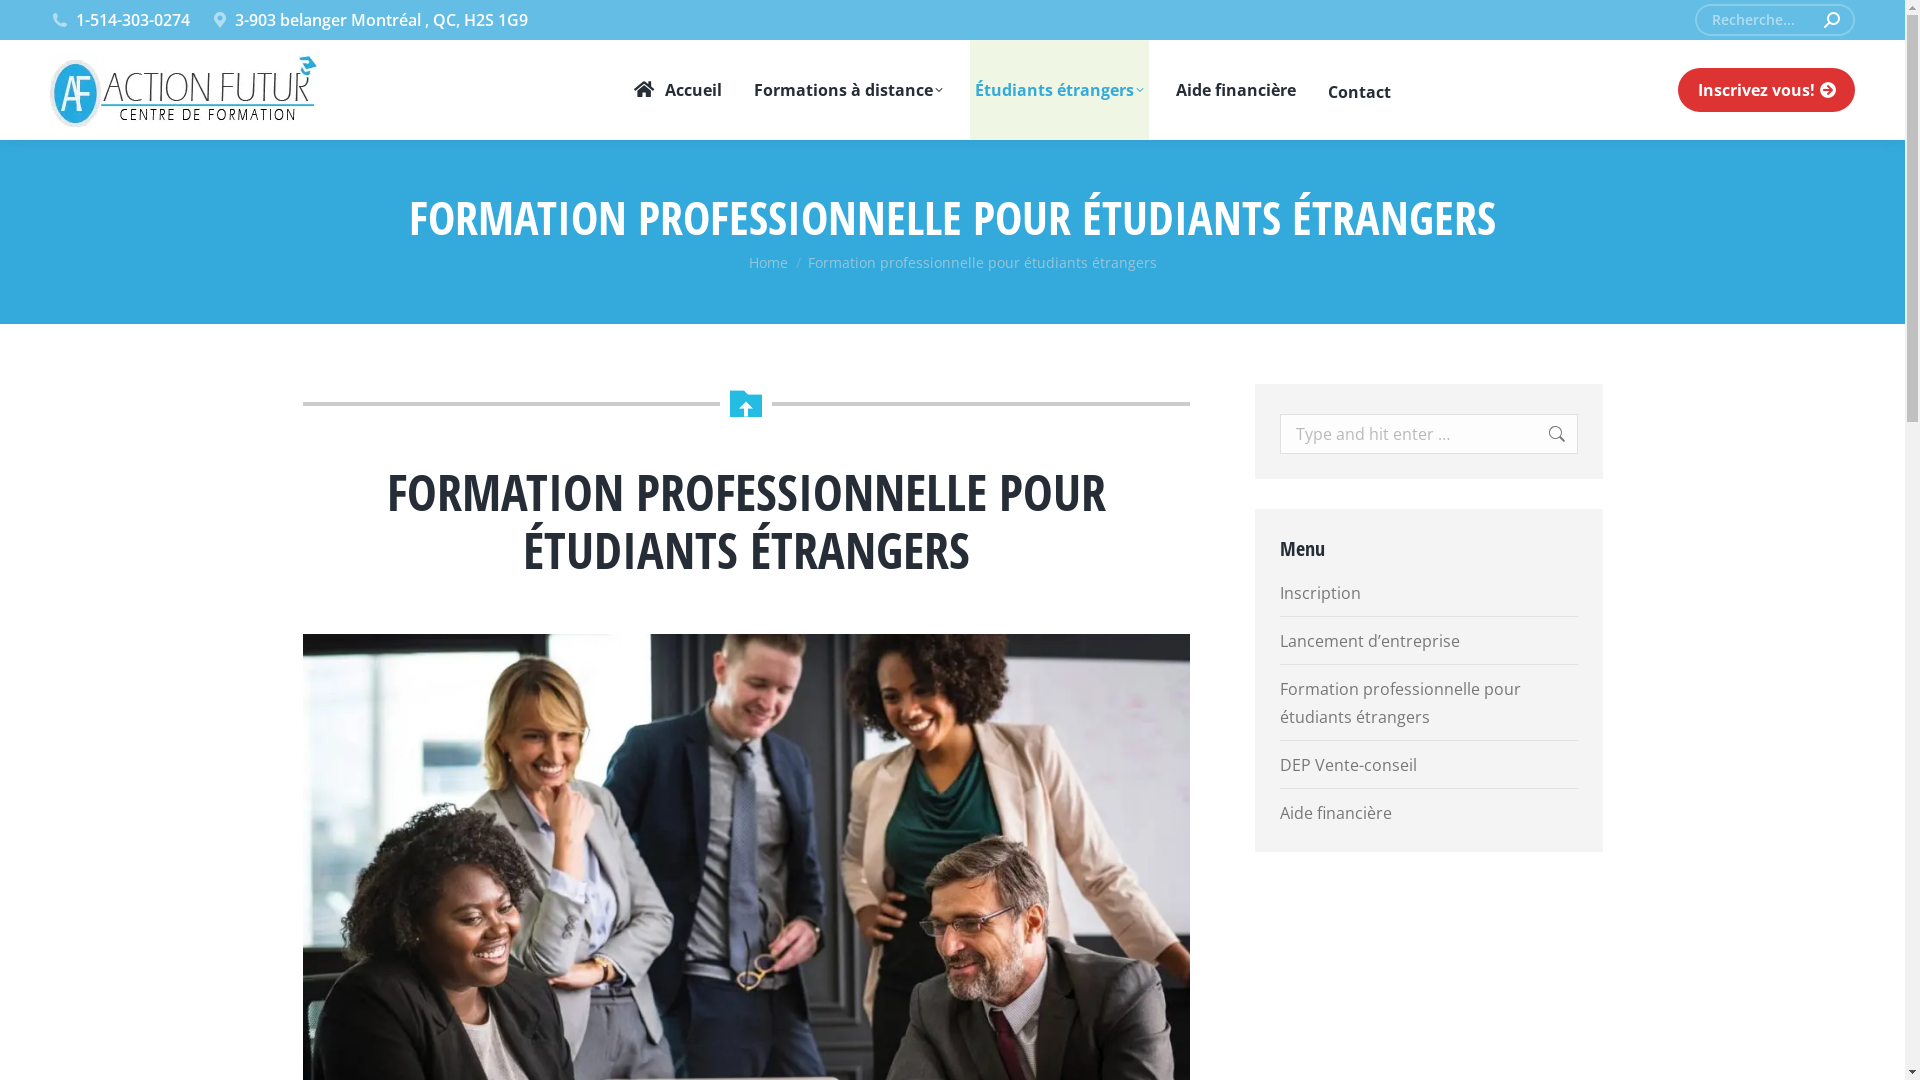  I want to click on Home, so click(768, 262).